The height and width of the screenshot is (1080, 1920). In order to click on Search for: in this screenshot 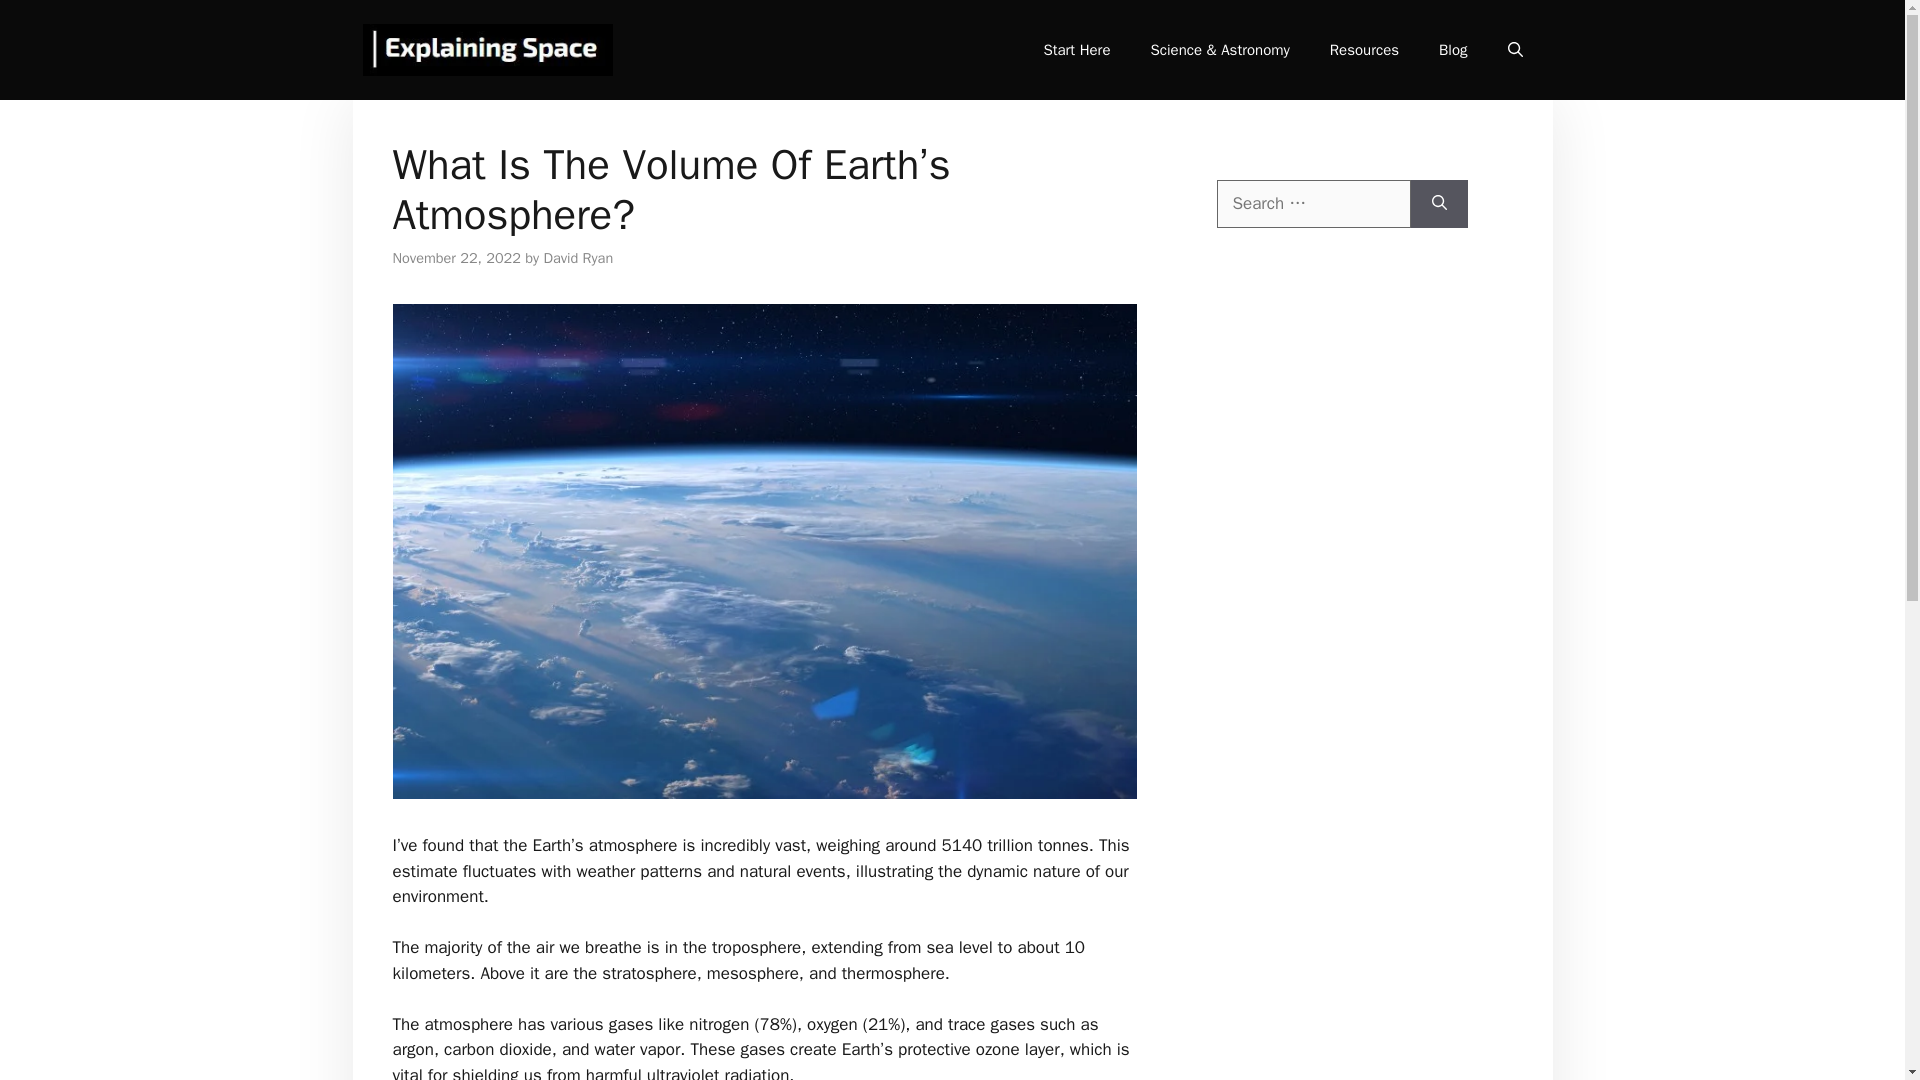, I will do `click(1312, 204)`.